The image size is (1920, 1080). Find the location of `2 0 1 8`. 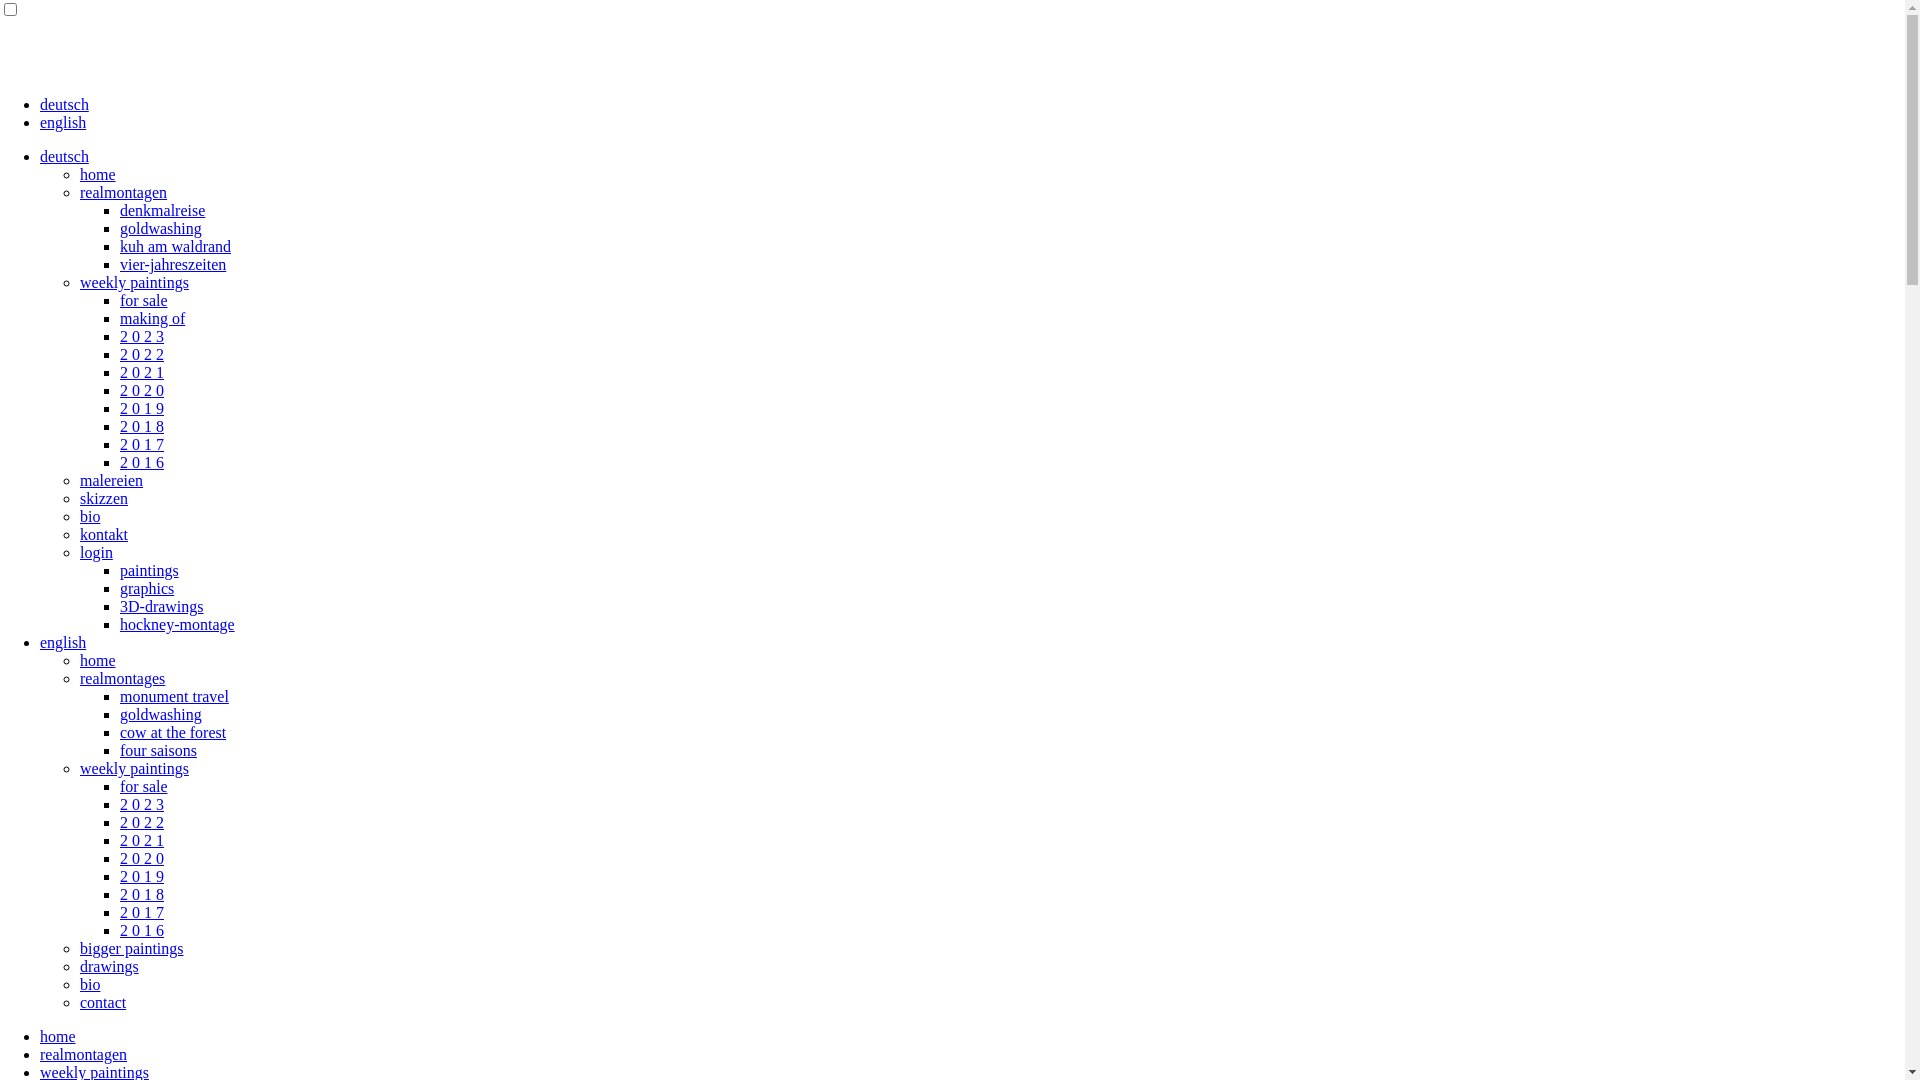

2 0 1 8 is located at coordinates (142, 894).